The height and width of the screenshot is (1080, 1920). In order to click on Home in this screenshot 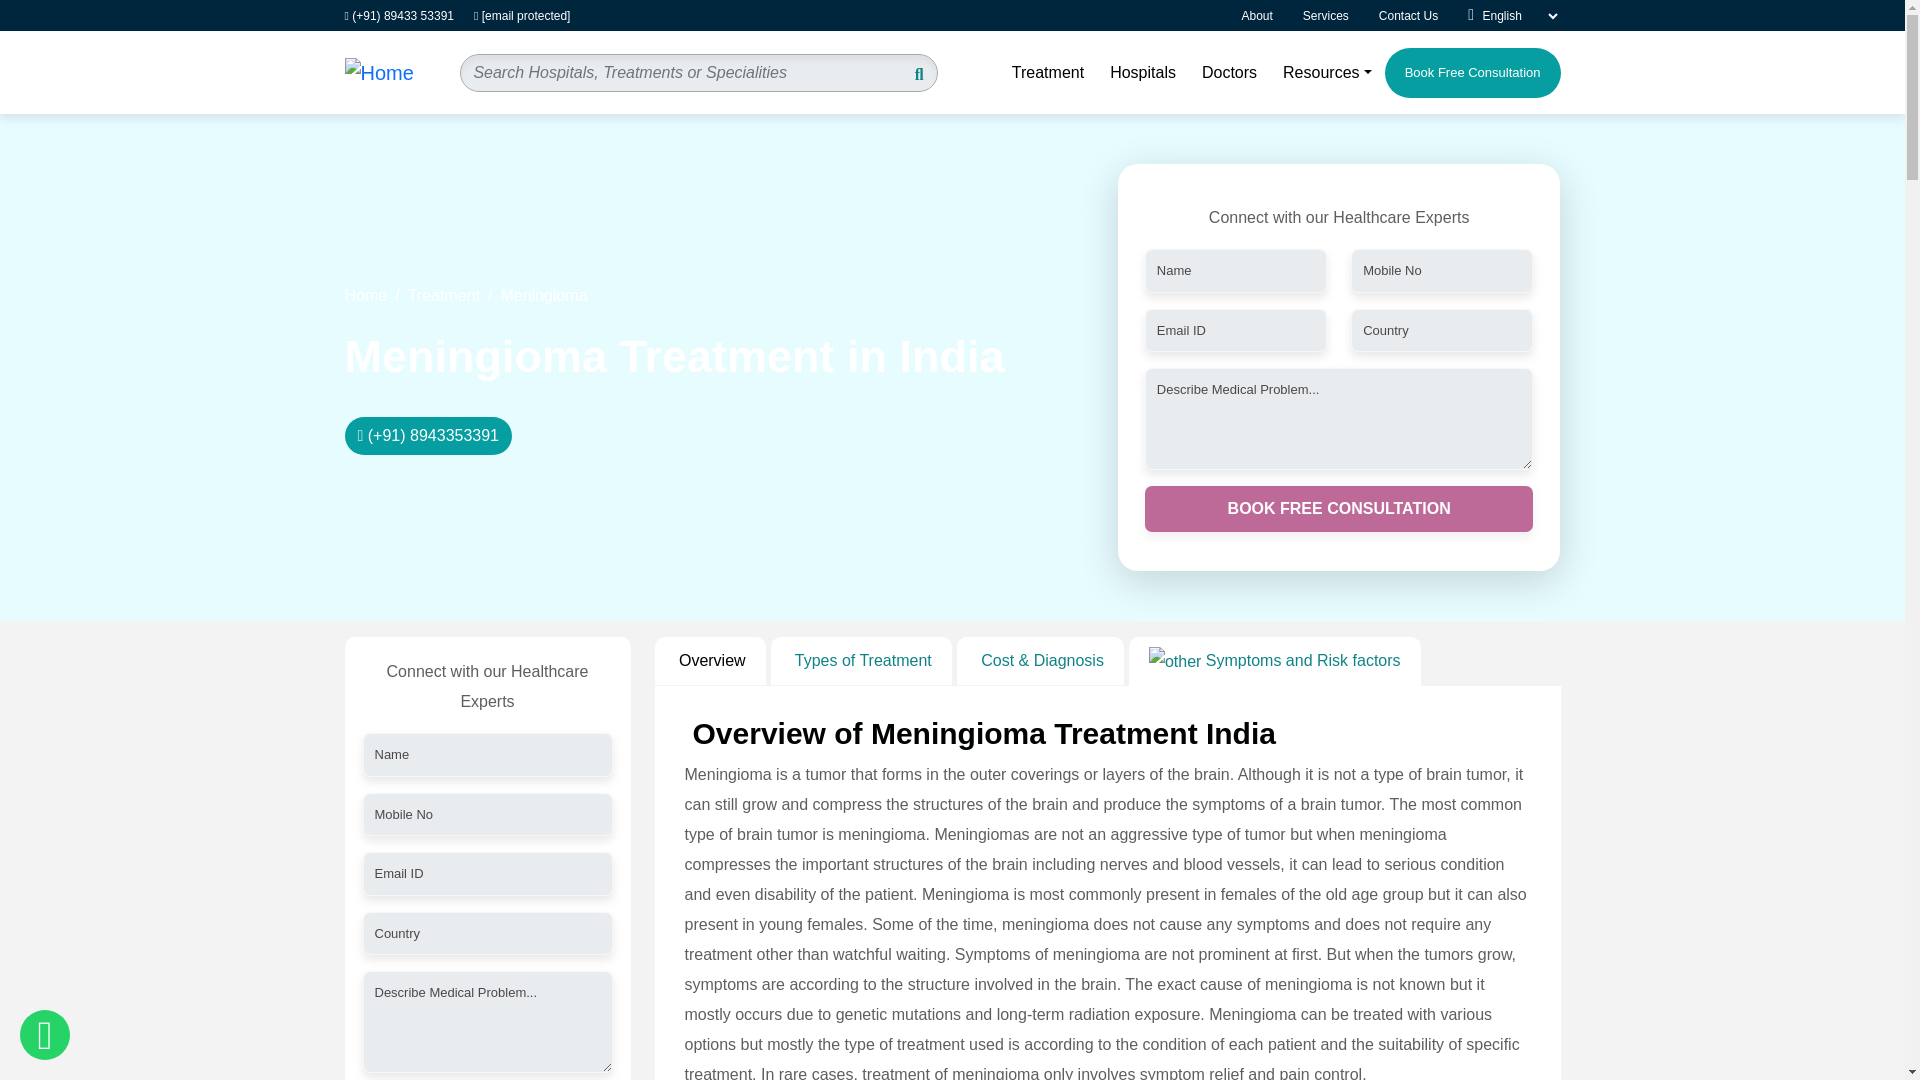, I will do `click(365, 294)`.